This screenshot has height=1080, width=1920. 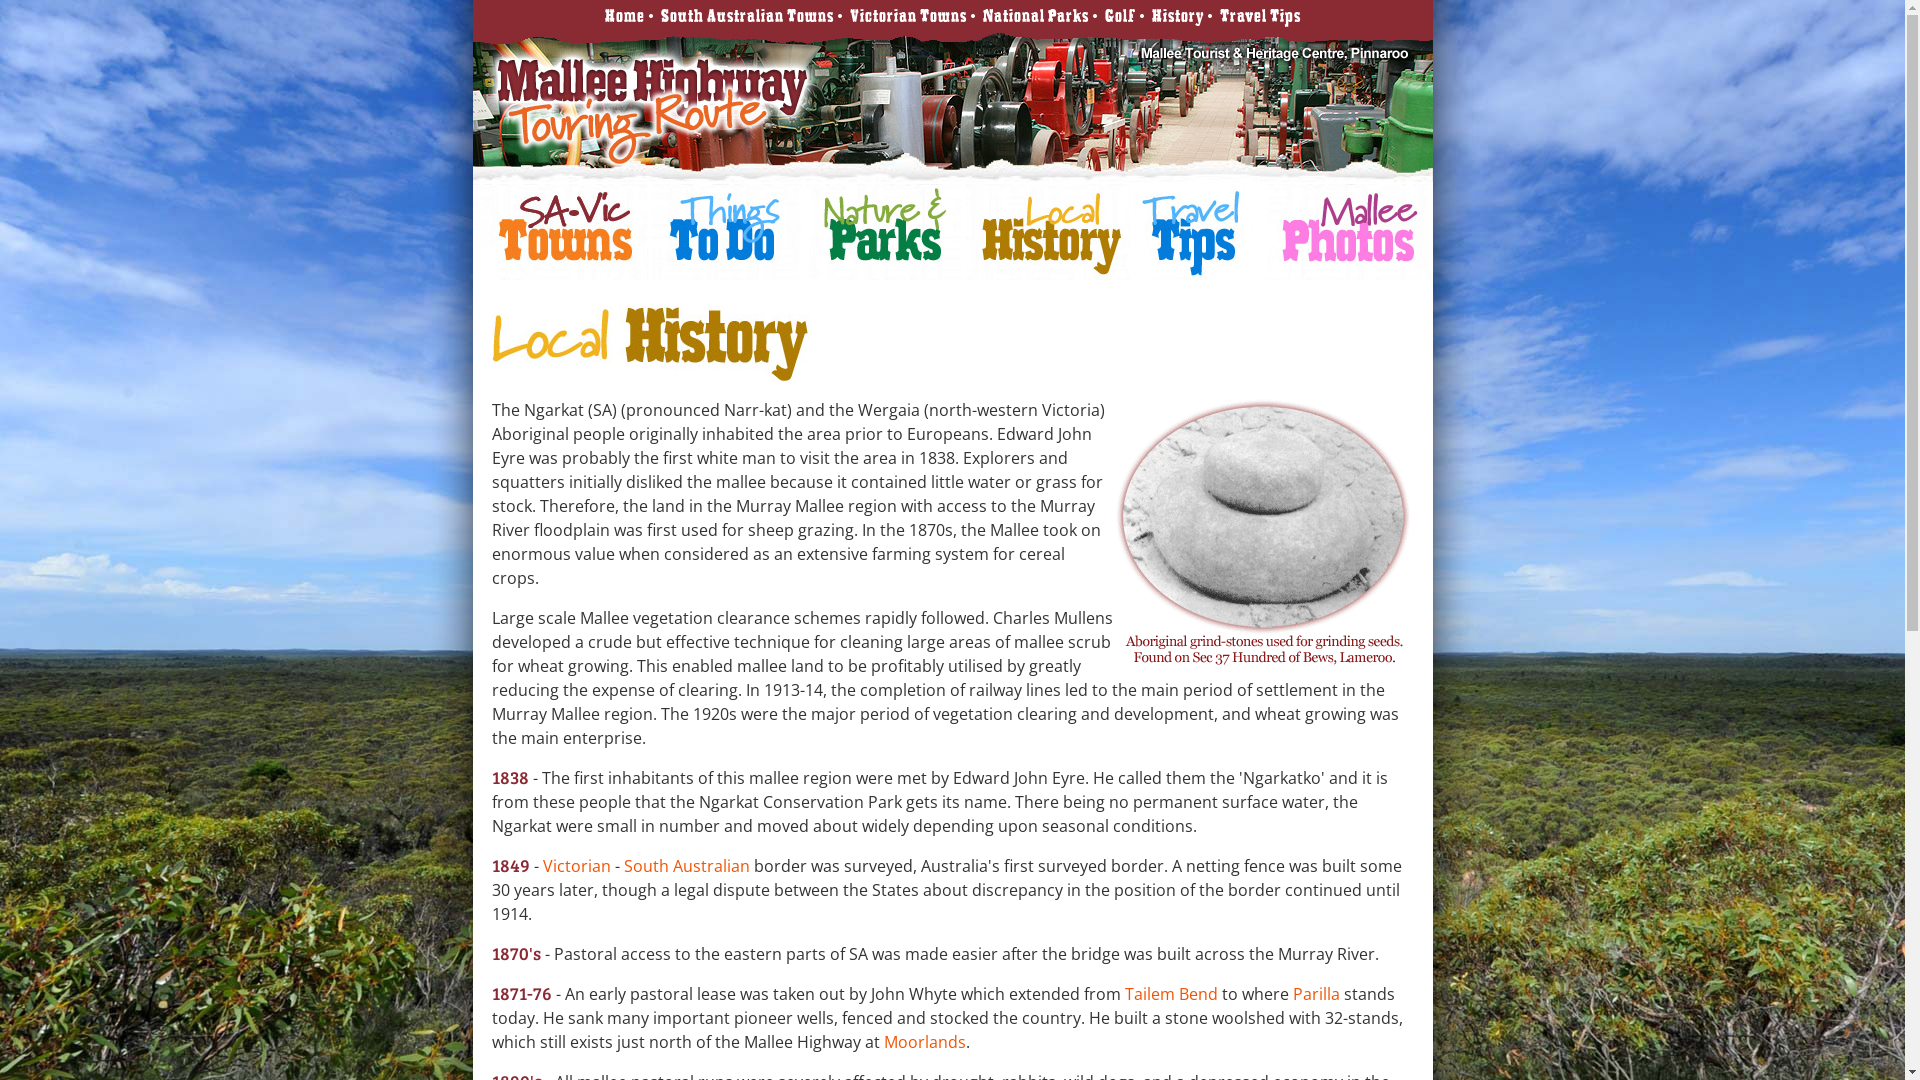 I want to click on Golf, so click(x=1120, y=16).